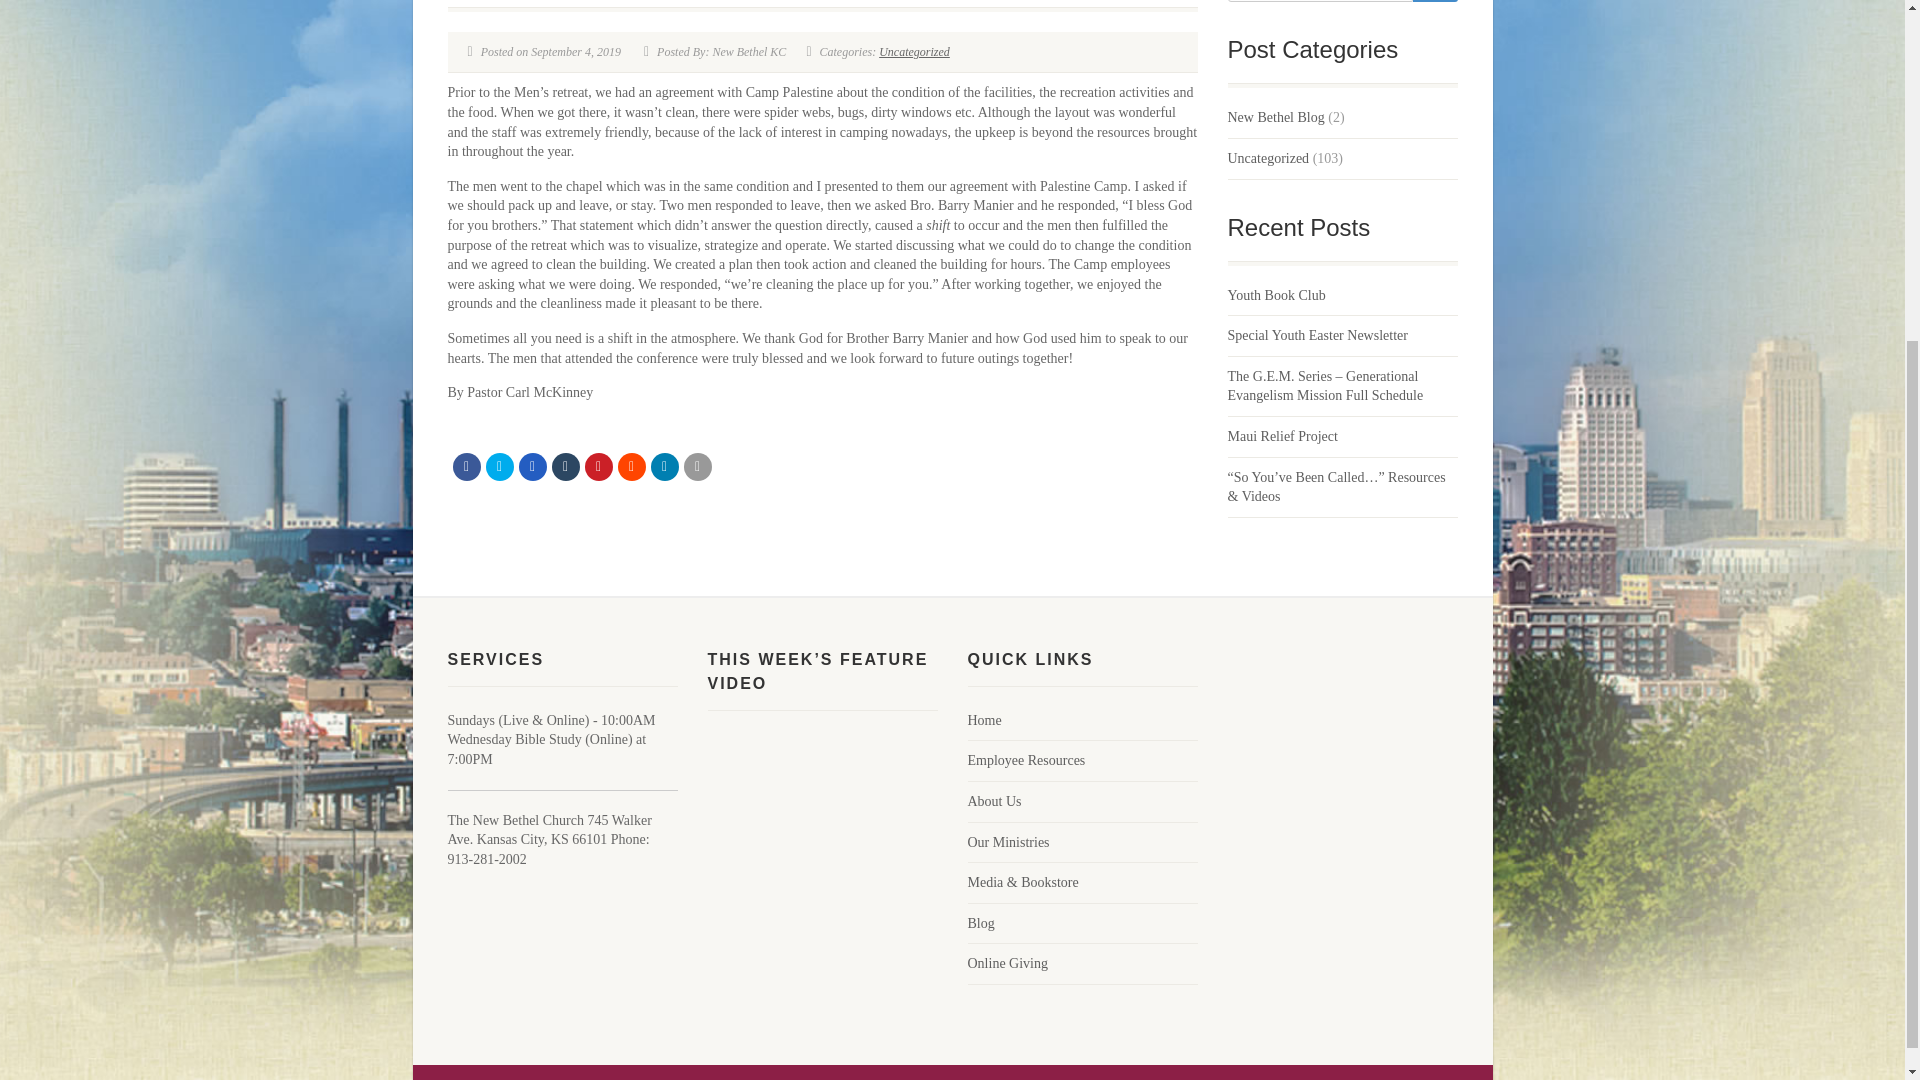  I want to click on Submit to Reddit, so click(632, 466).